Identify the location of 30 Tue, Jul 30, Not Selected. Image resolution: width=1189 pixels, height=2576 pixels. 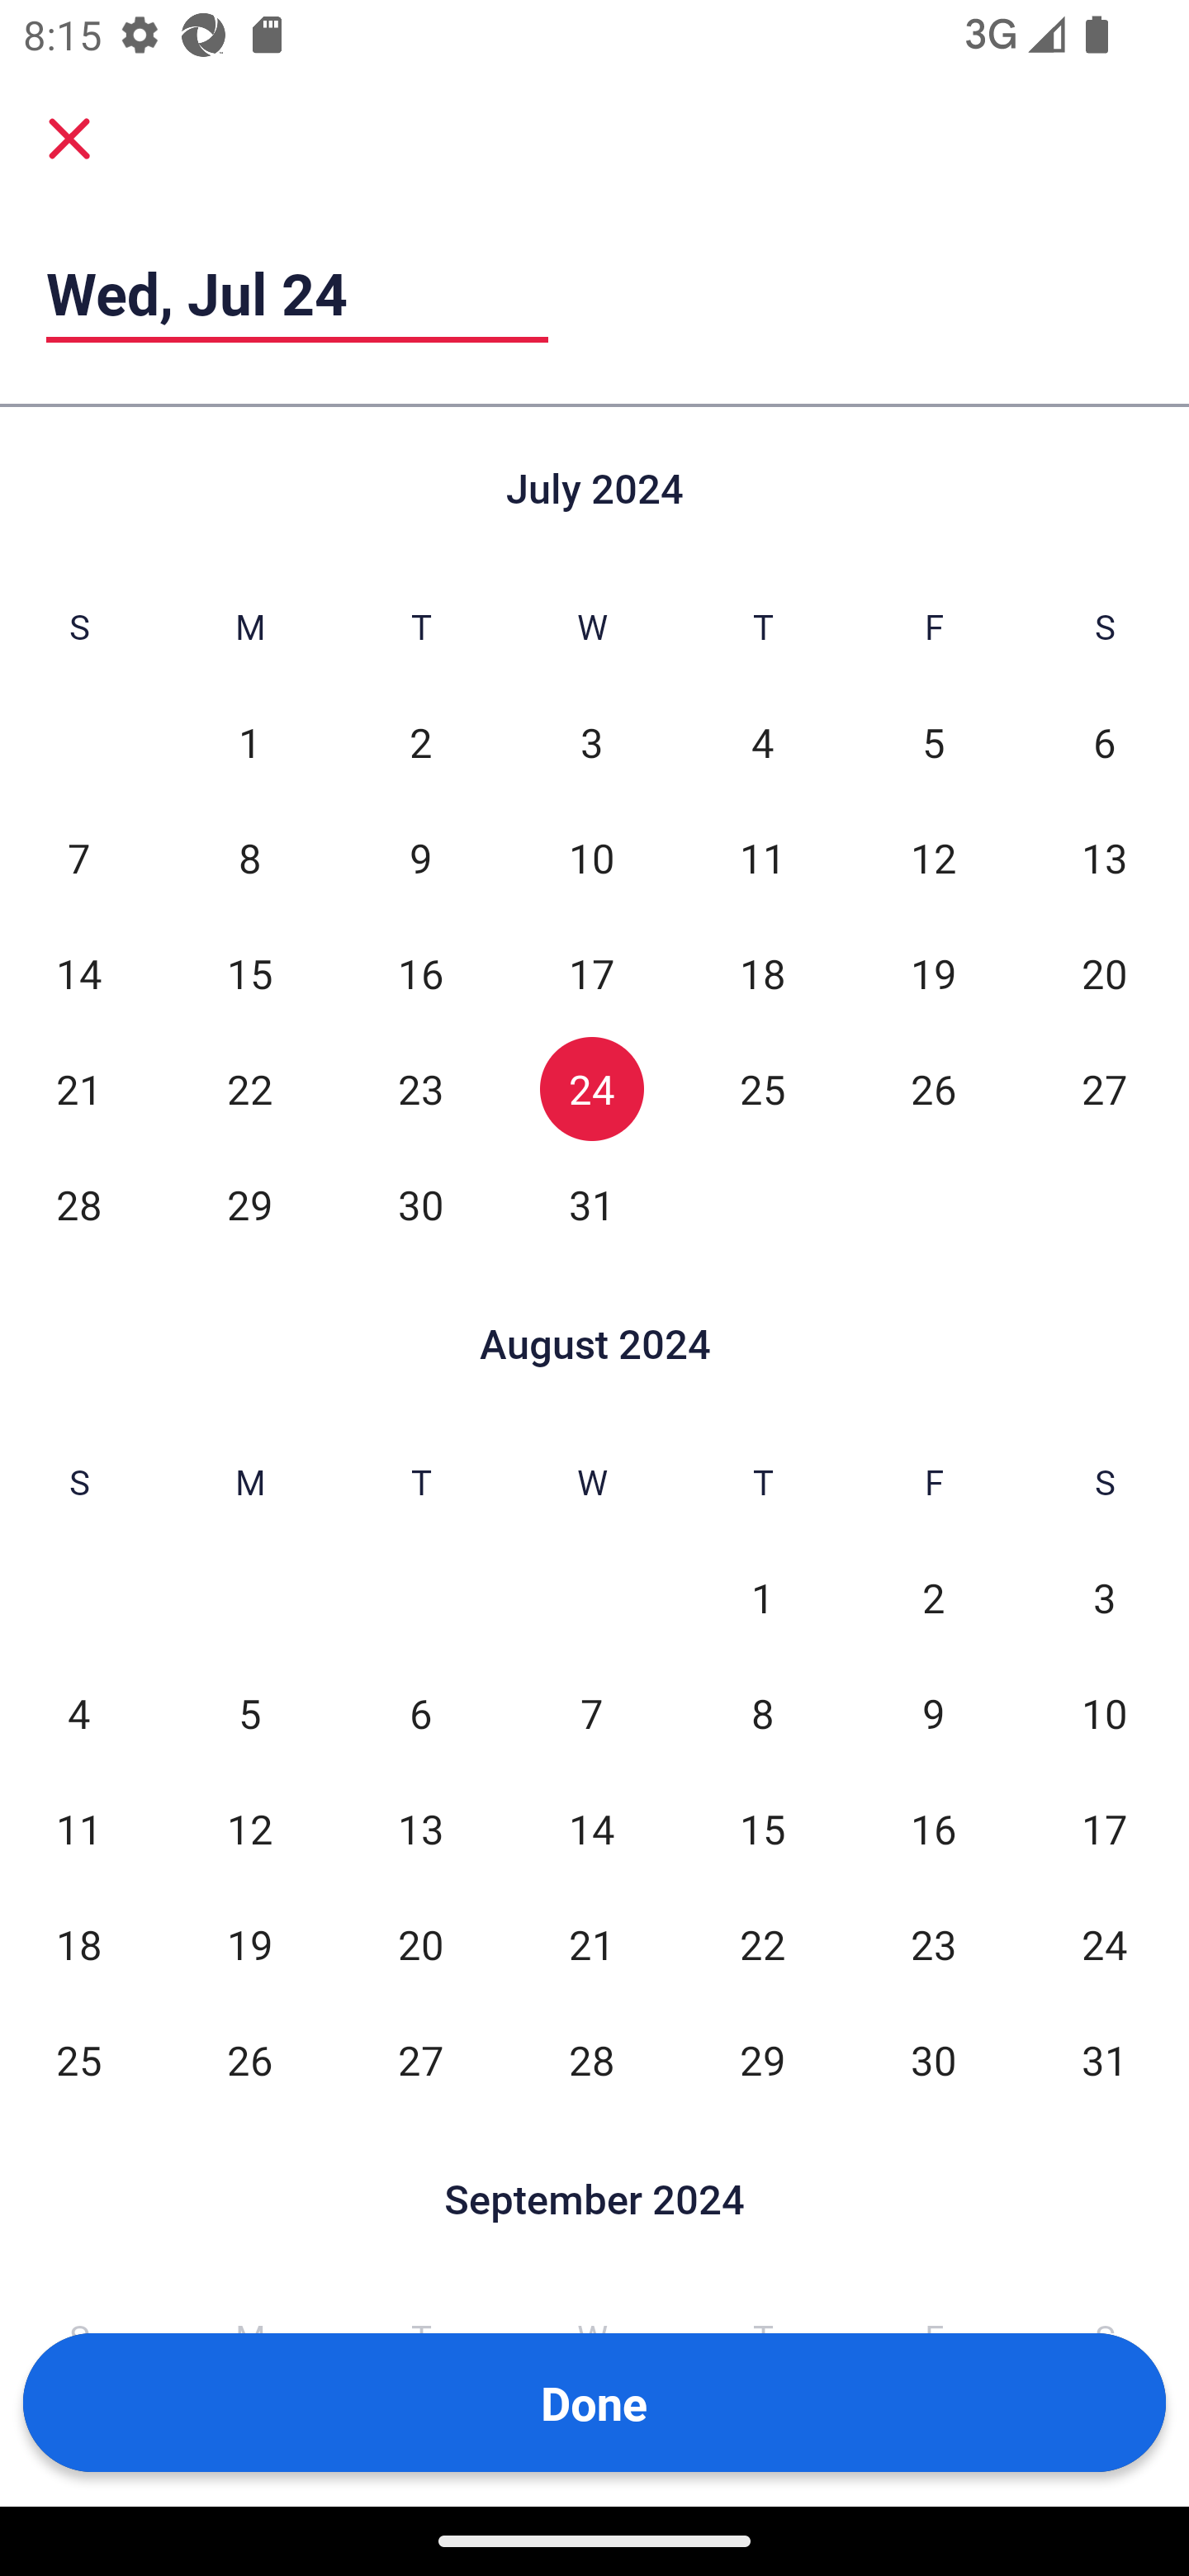
(421, 1204).